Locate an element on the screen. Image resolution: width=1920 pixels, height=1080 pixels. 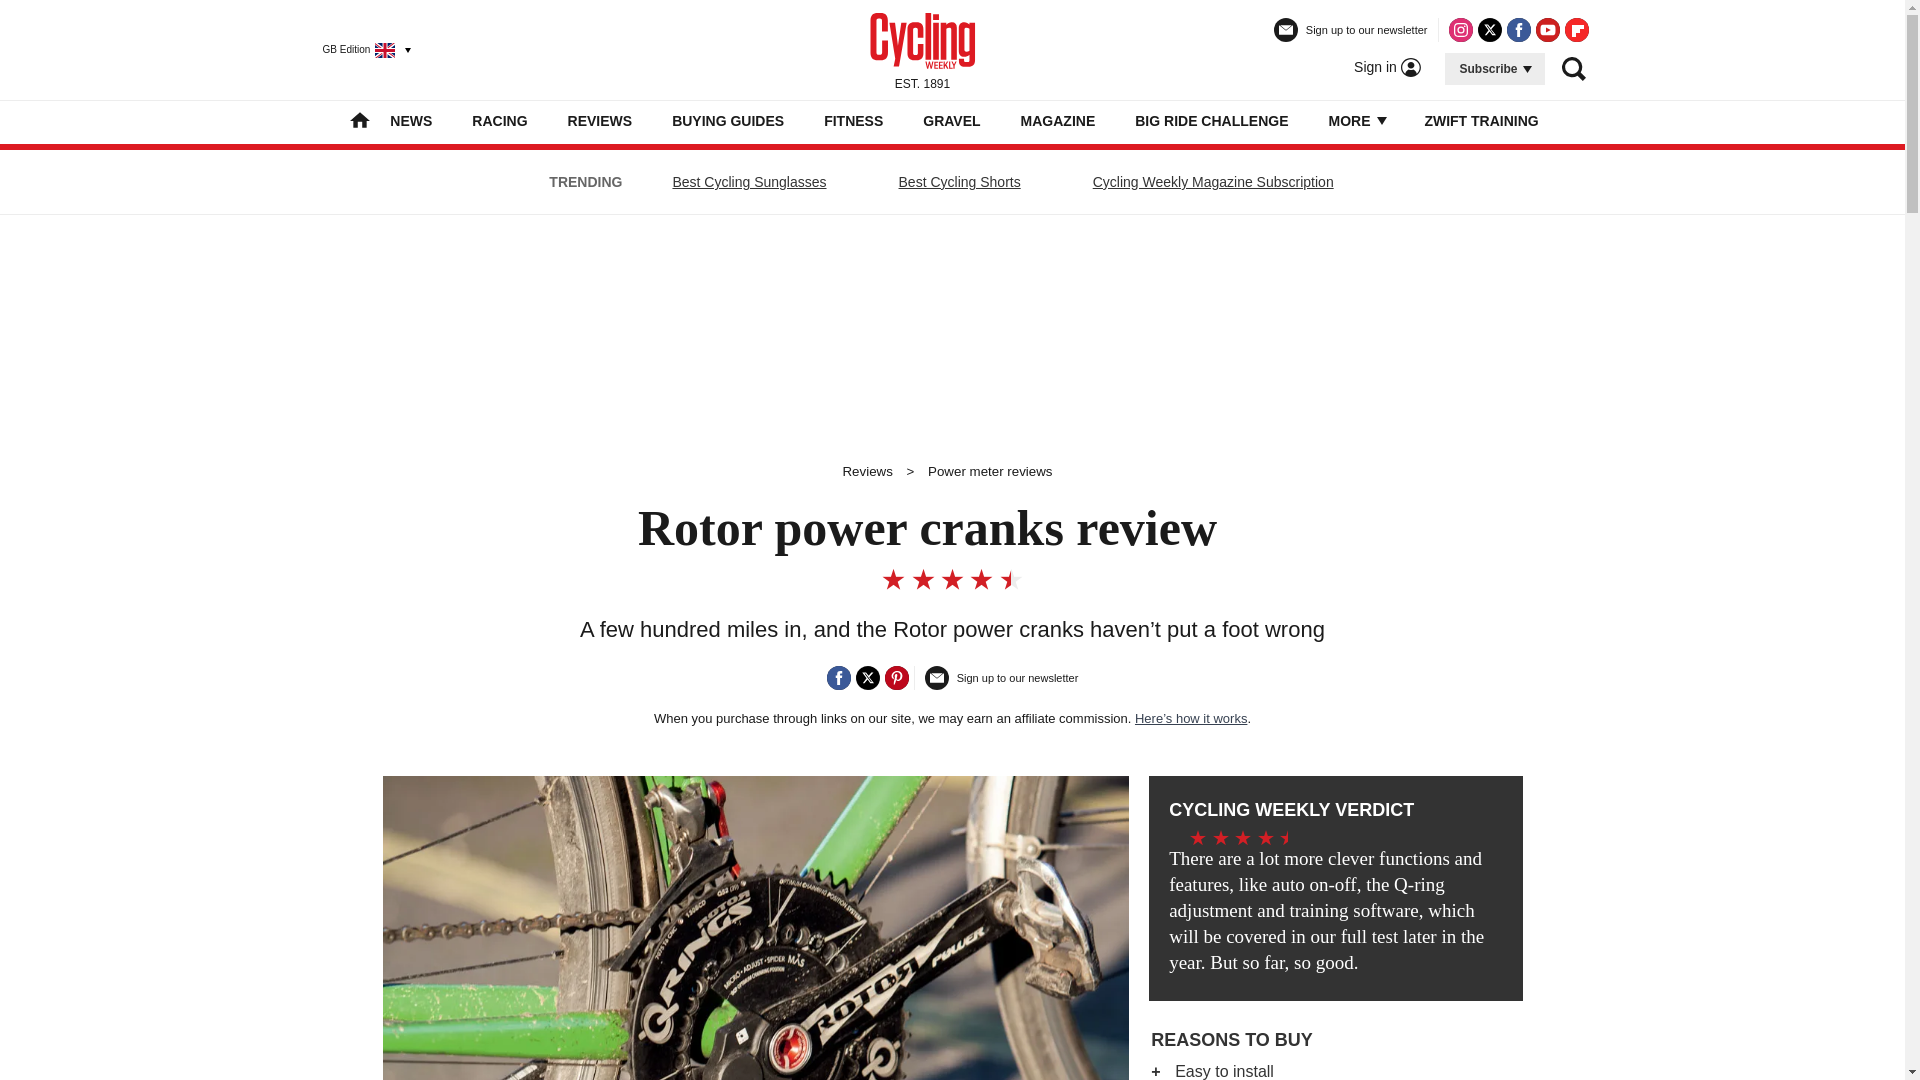
MAGAZINE is located at coordinates (1058, 120).